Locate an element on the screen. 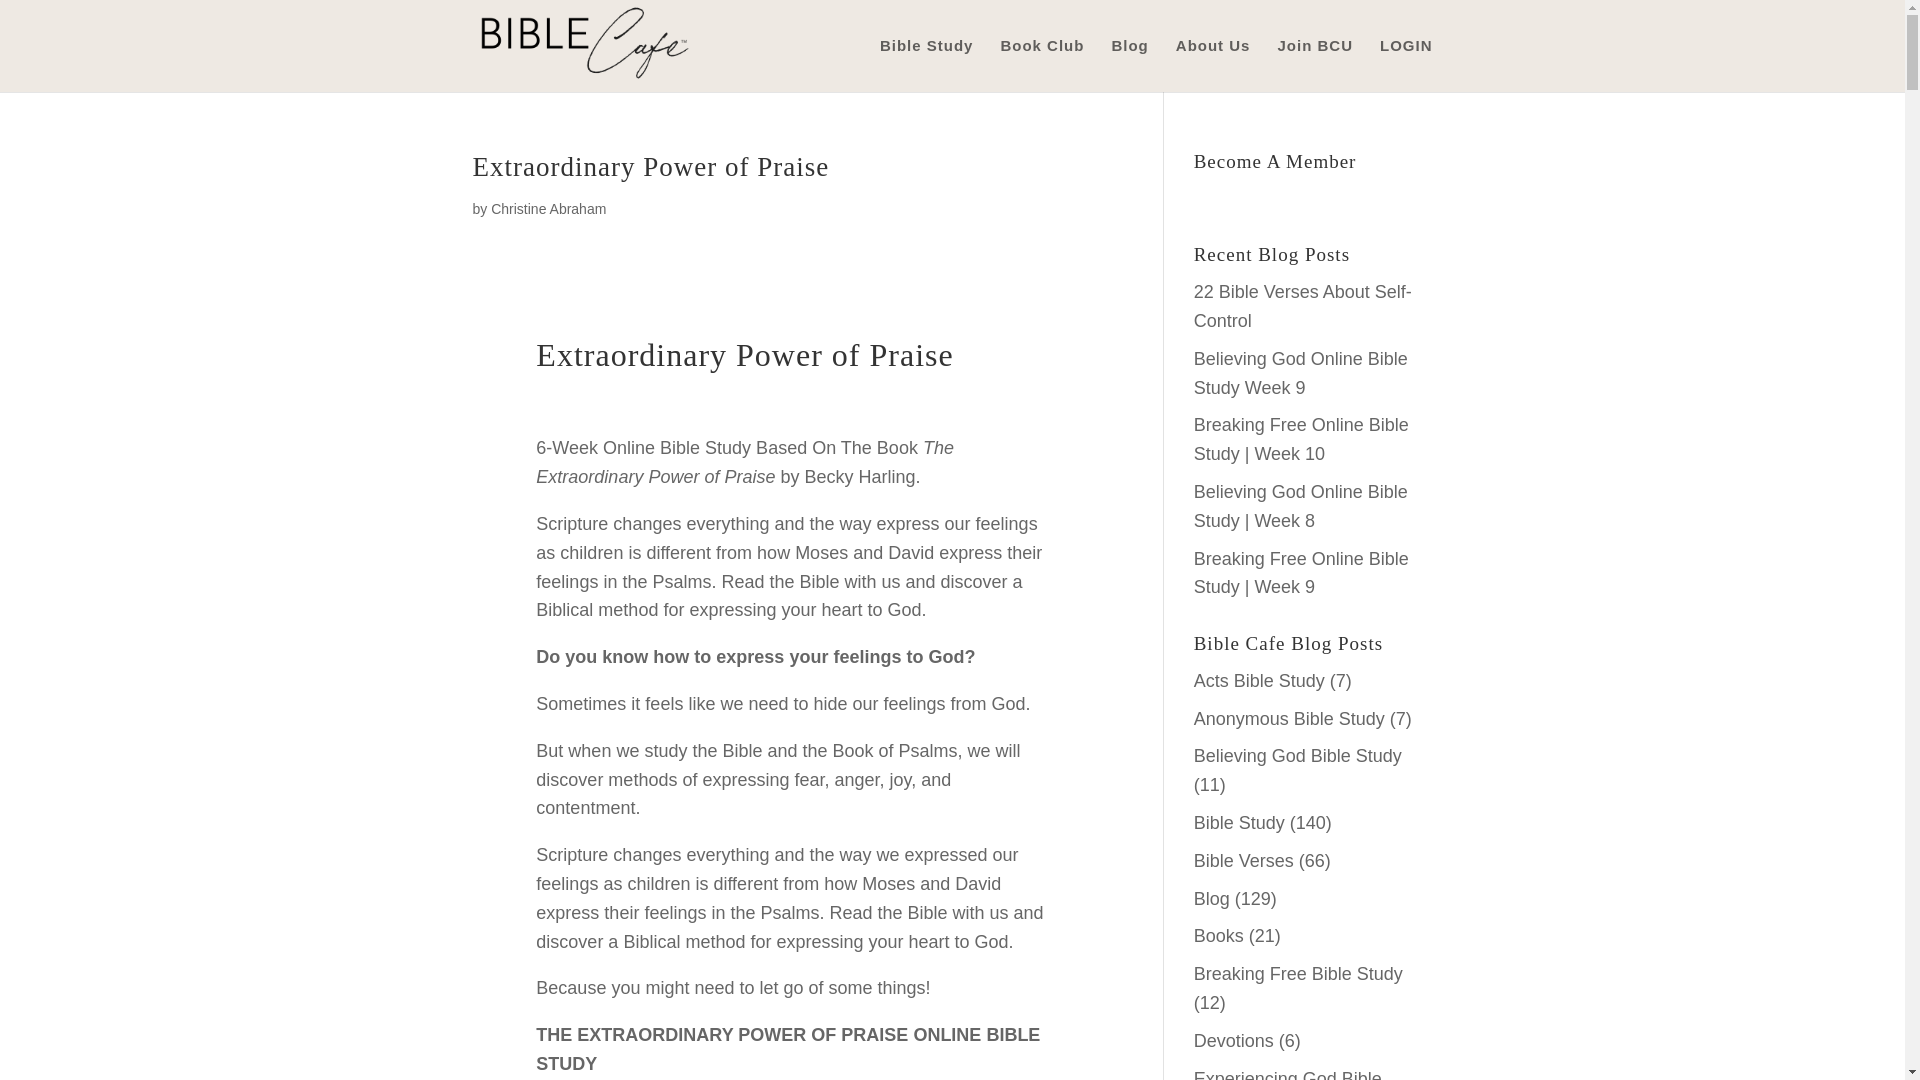  Acts Bible Study is located at coordinates (1259, 680).